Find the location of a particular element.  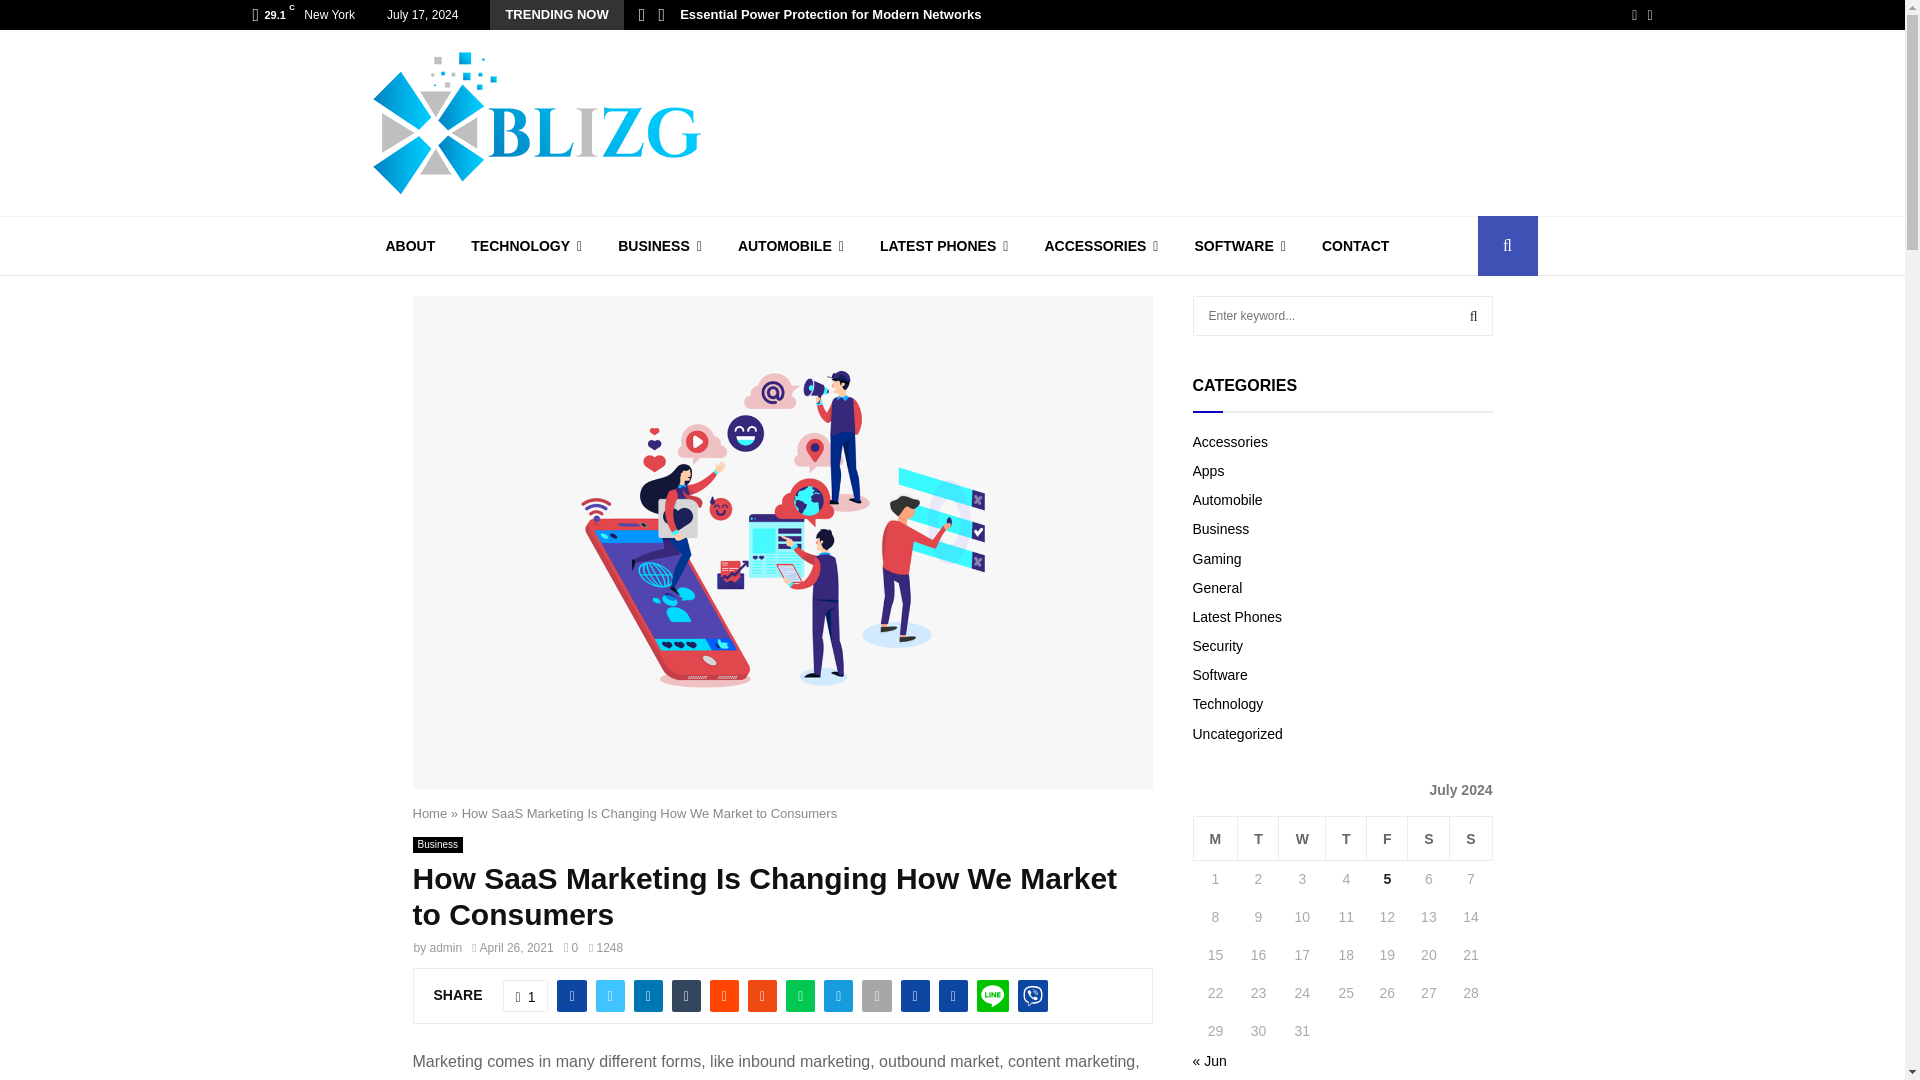

ABOUT is located at coordinates (410, 246).